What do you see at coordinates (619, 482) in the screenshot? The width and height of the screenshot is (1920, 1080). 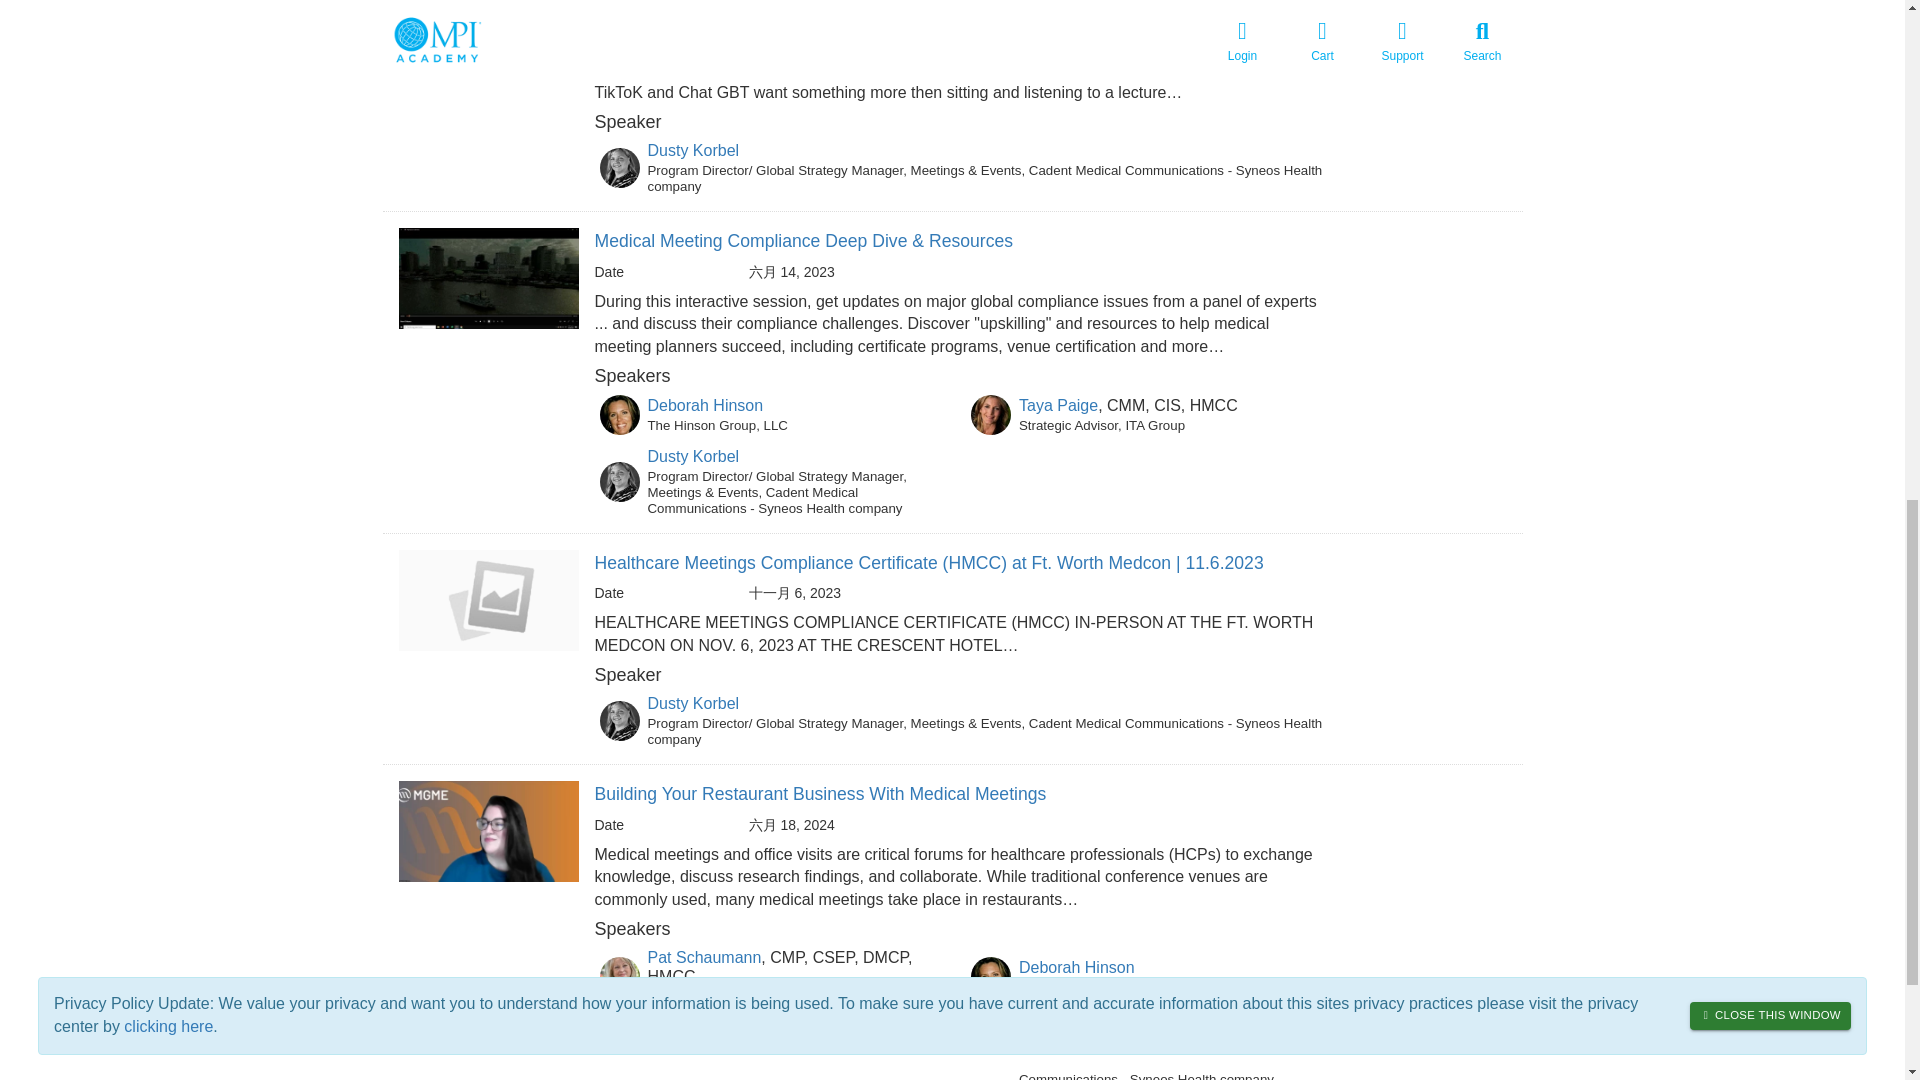 I see `Speaker Image for Dusty Korbel` at bounding box center [619, 482].